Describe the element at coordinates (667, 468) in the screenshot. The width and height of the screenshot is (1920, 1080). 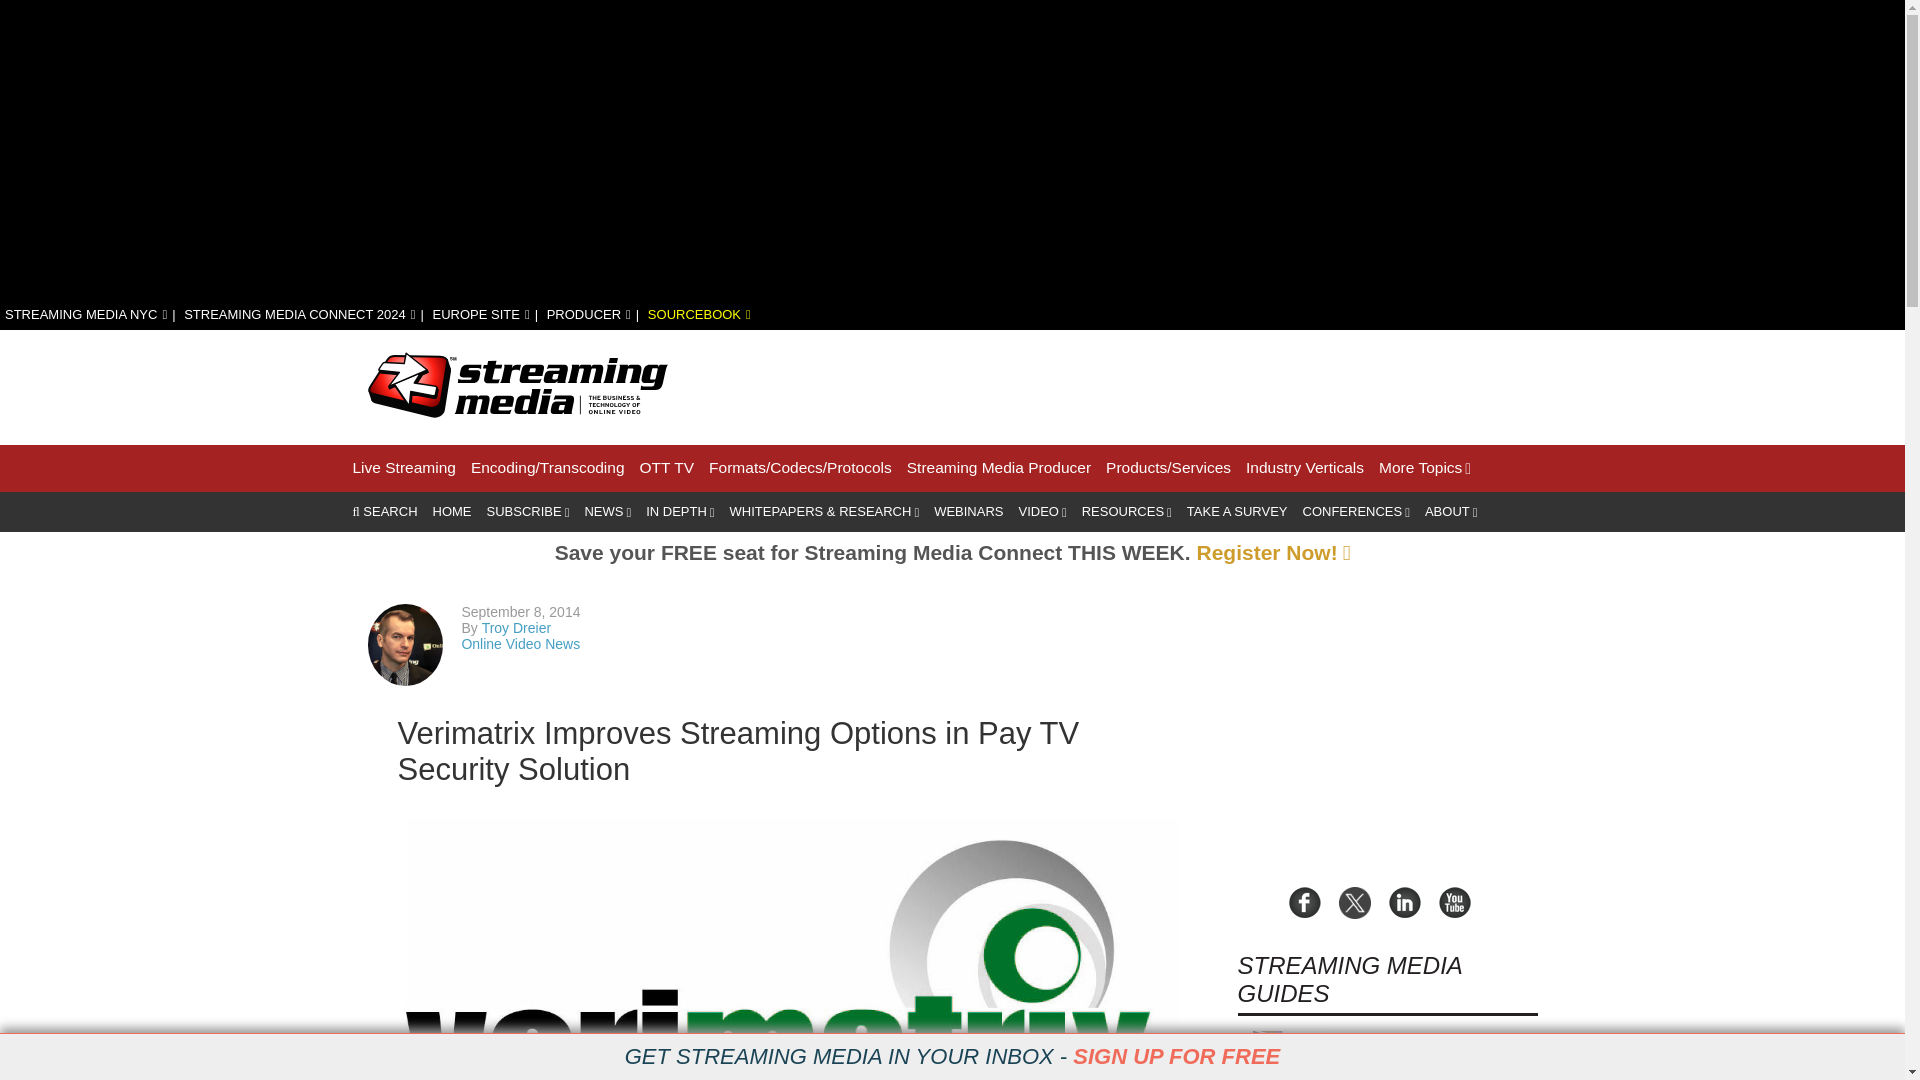
I see `OTT TV` at that location.